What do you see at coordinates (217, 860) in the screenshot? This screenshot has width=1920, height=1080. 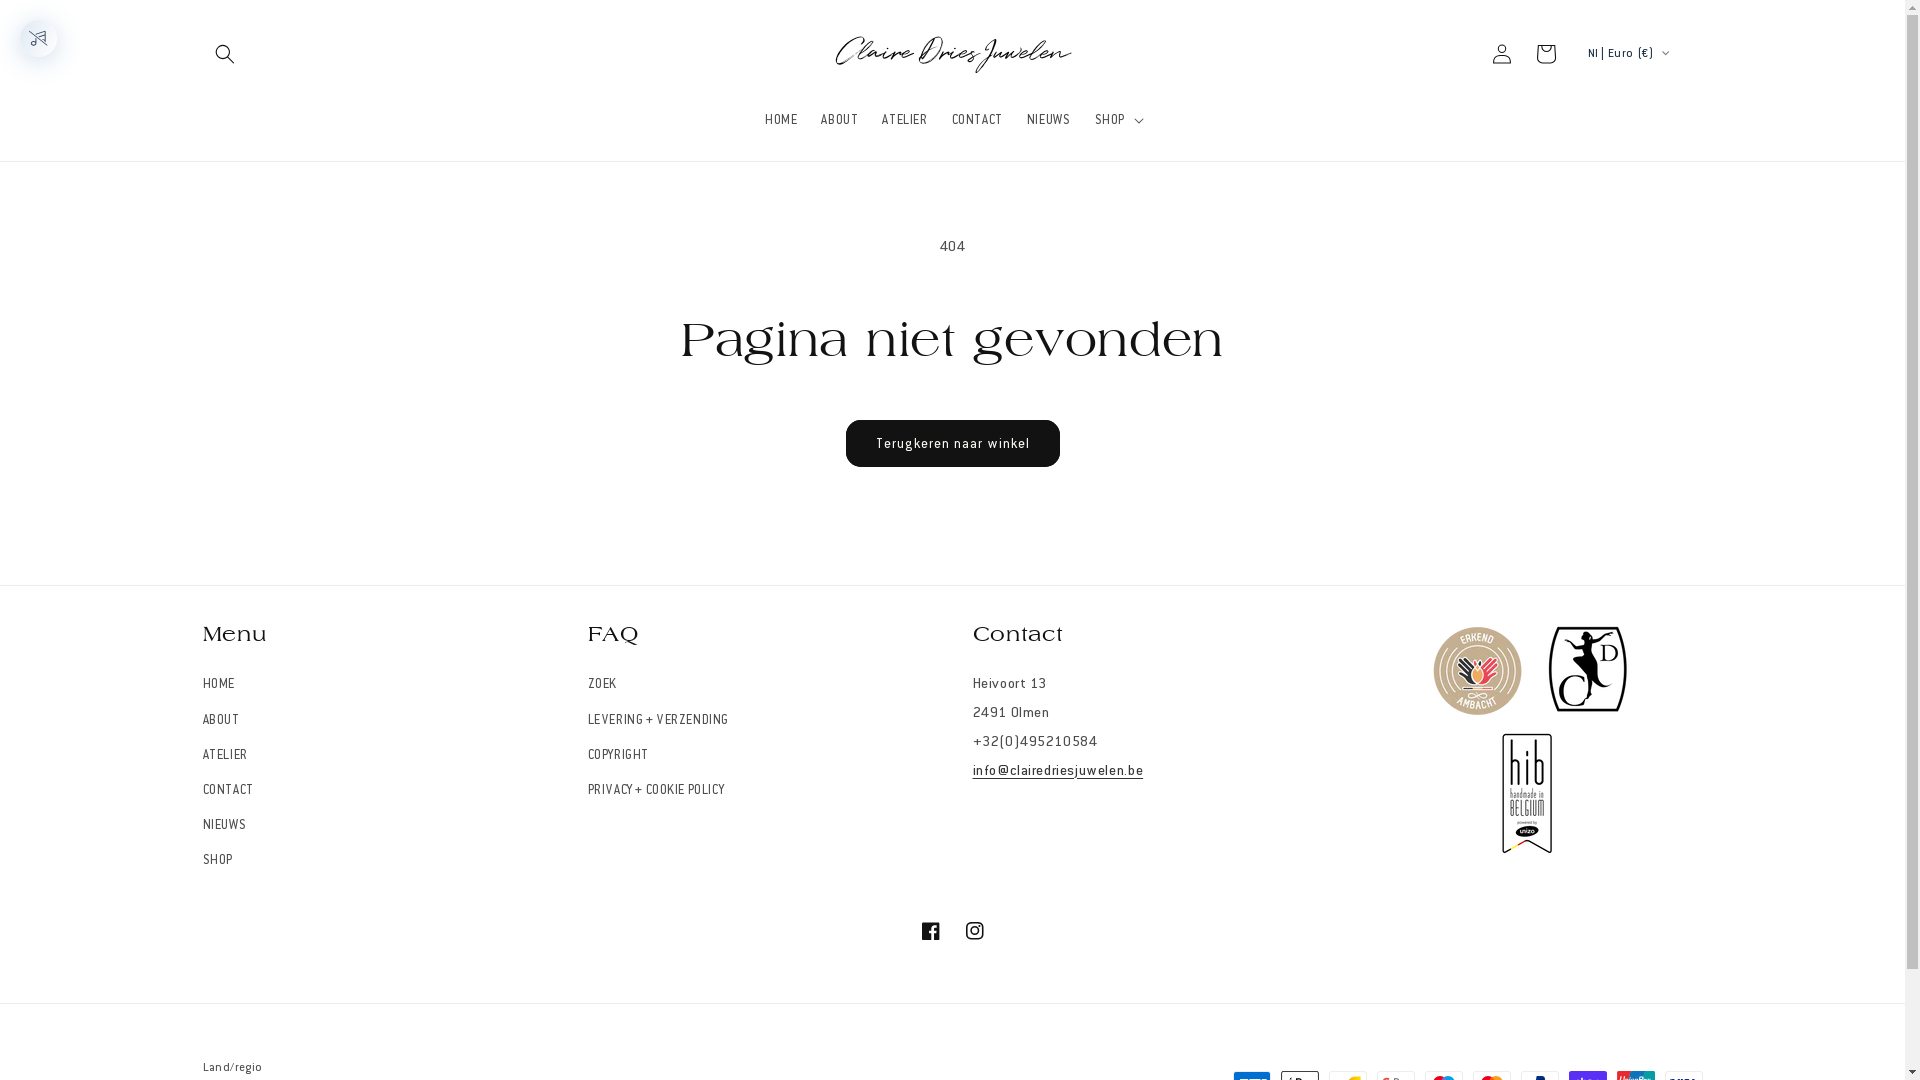 I see `SHOP` at bounding box center [217, 860].